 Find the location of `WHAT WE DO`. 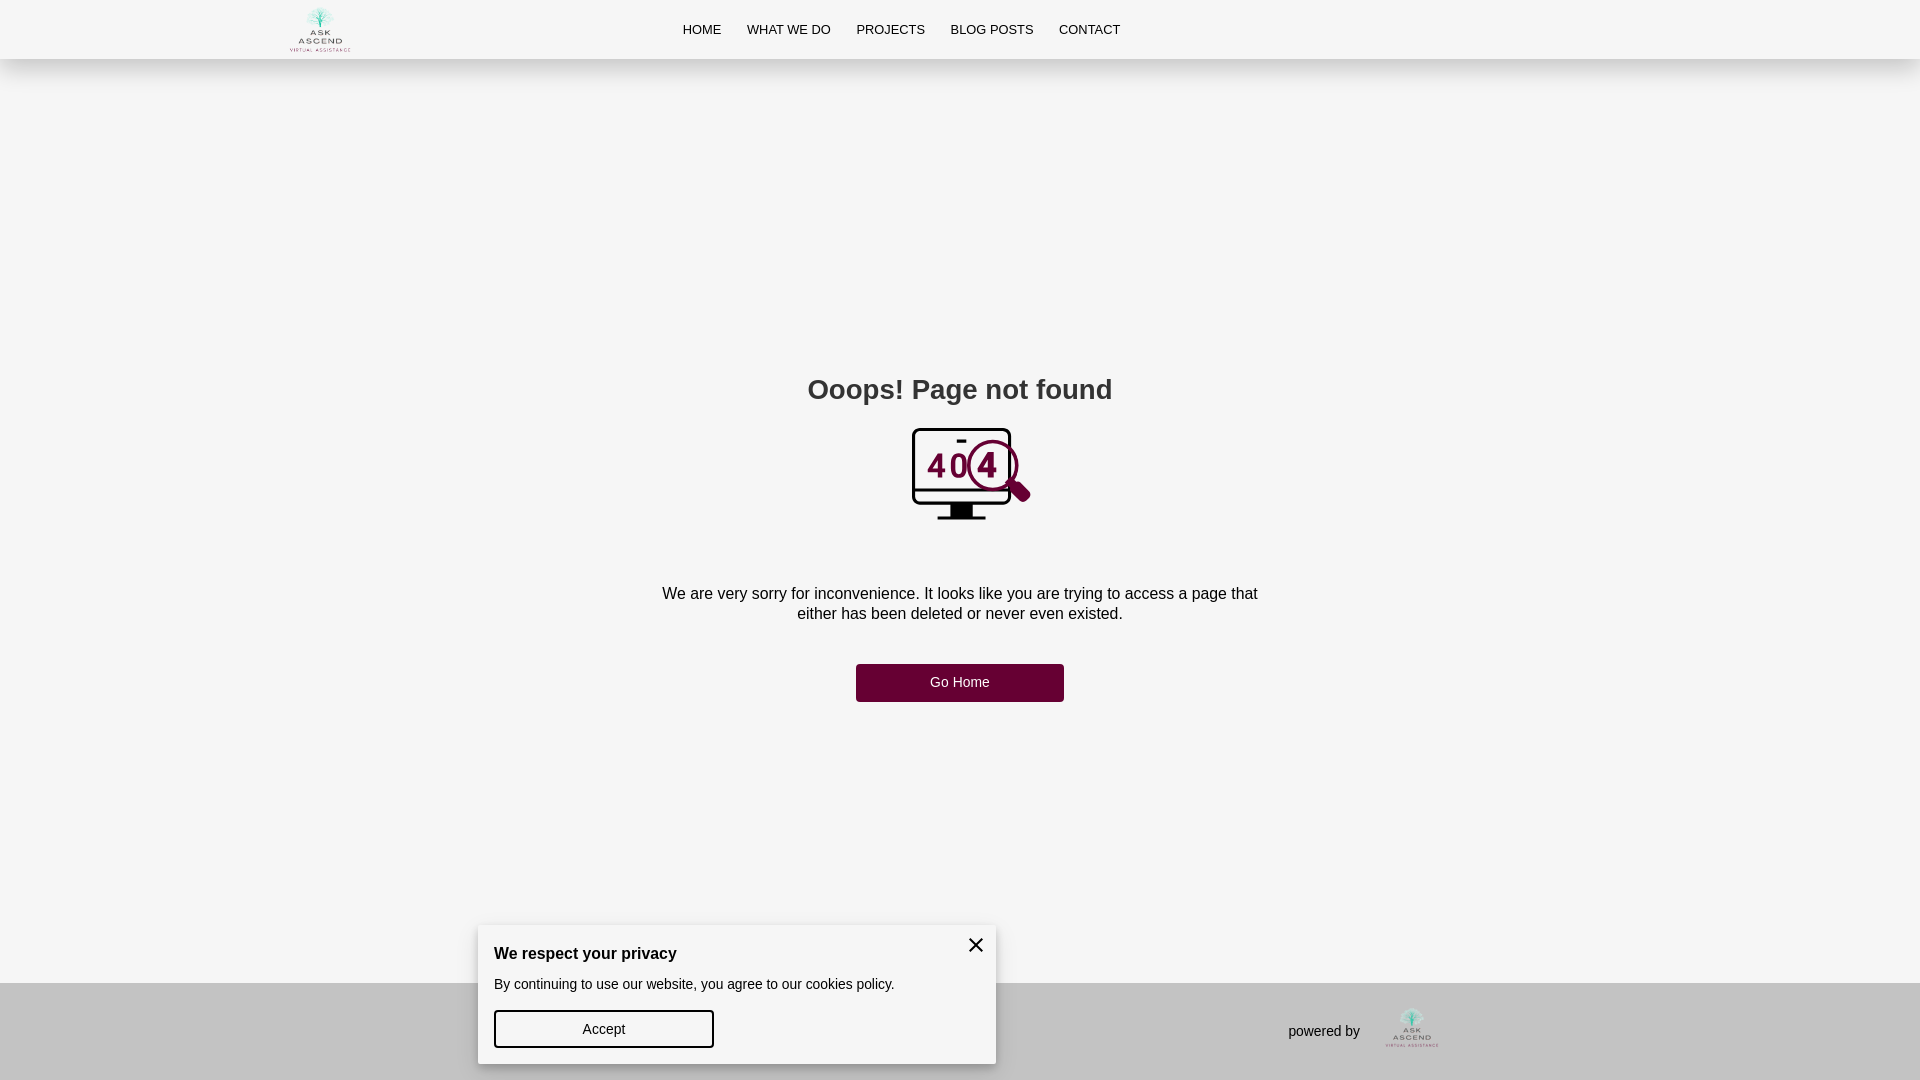

WHAT WE DO is located at coordinates (788, 30).